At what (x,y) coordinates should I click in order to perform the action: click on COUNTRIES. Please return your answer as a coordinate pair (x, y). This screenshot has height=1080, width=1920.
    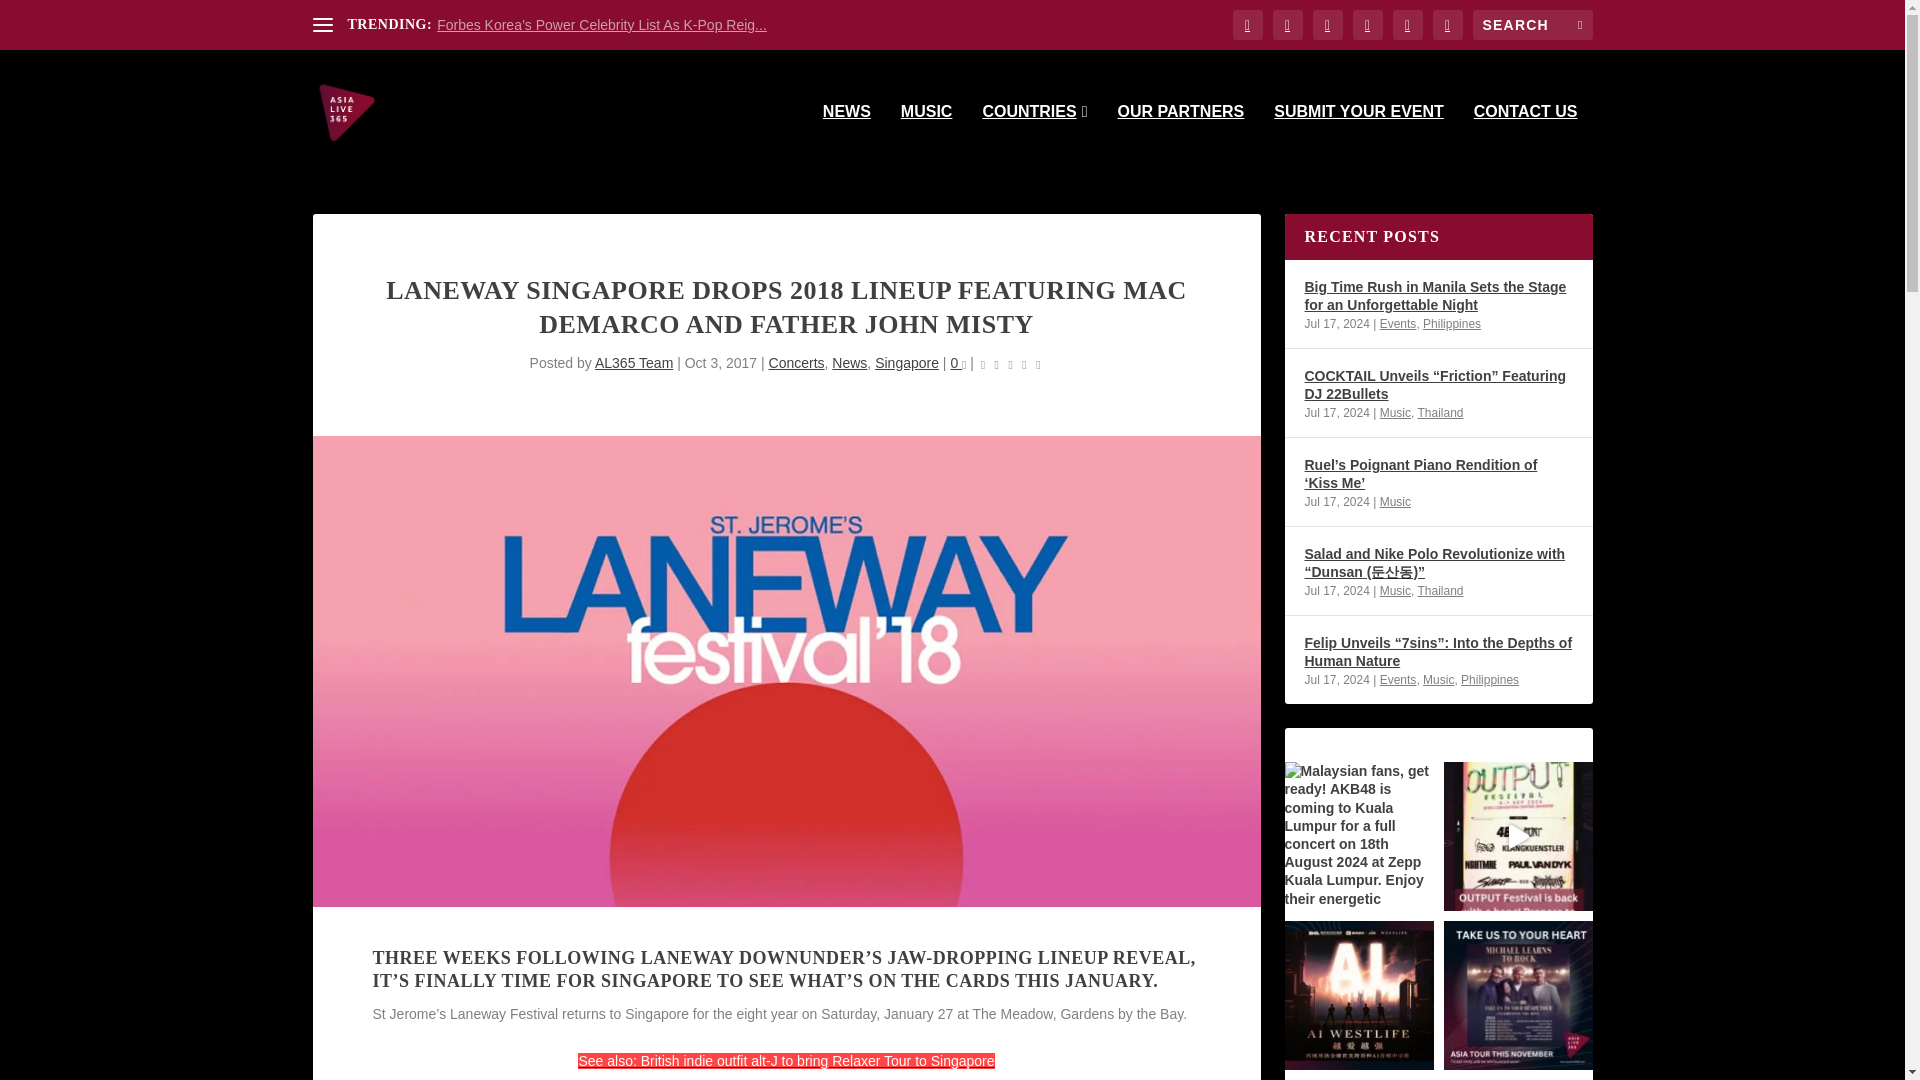
    Looking at the image, I should click on (1034, 138).